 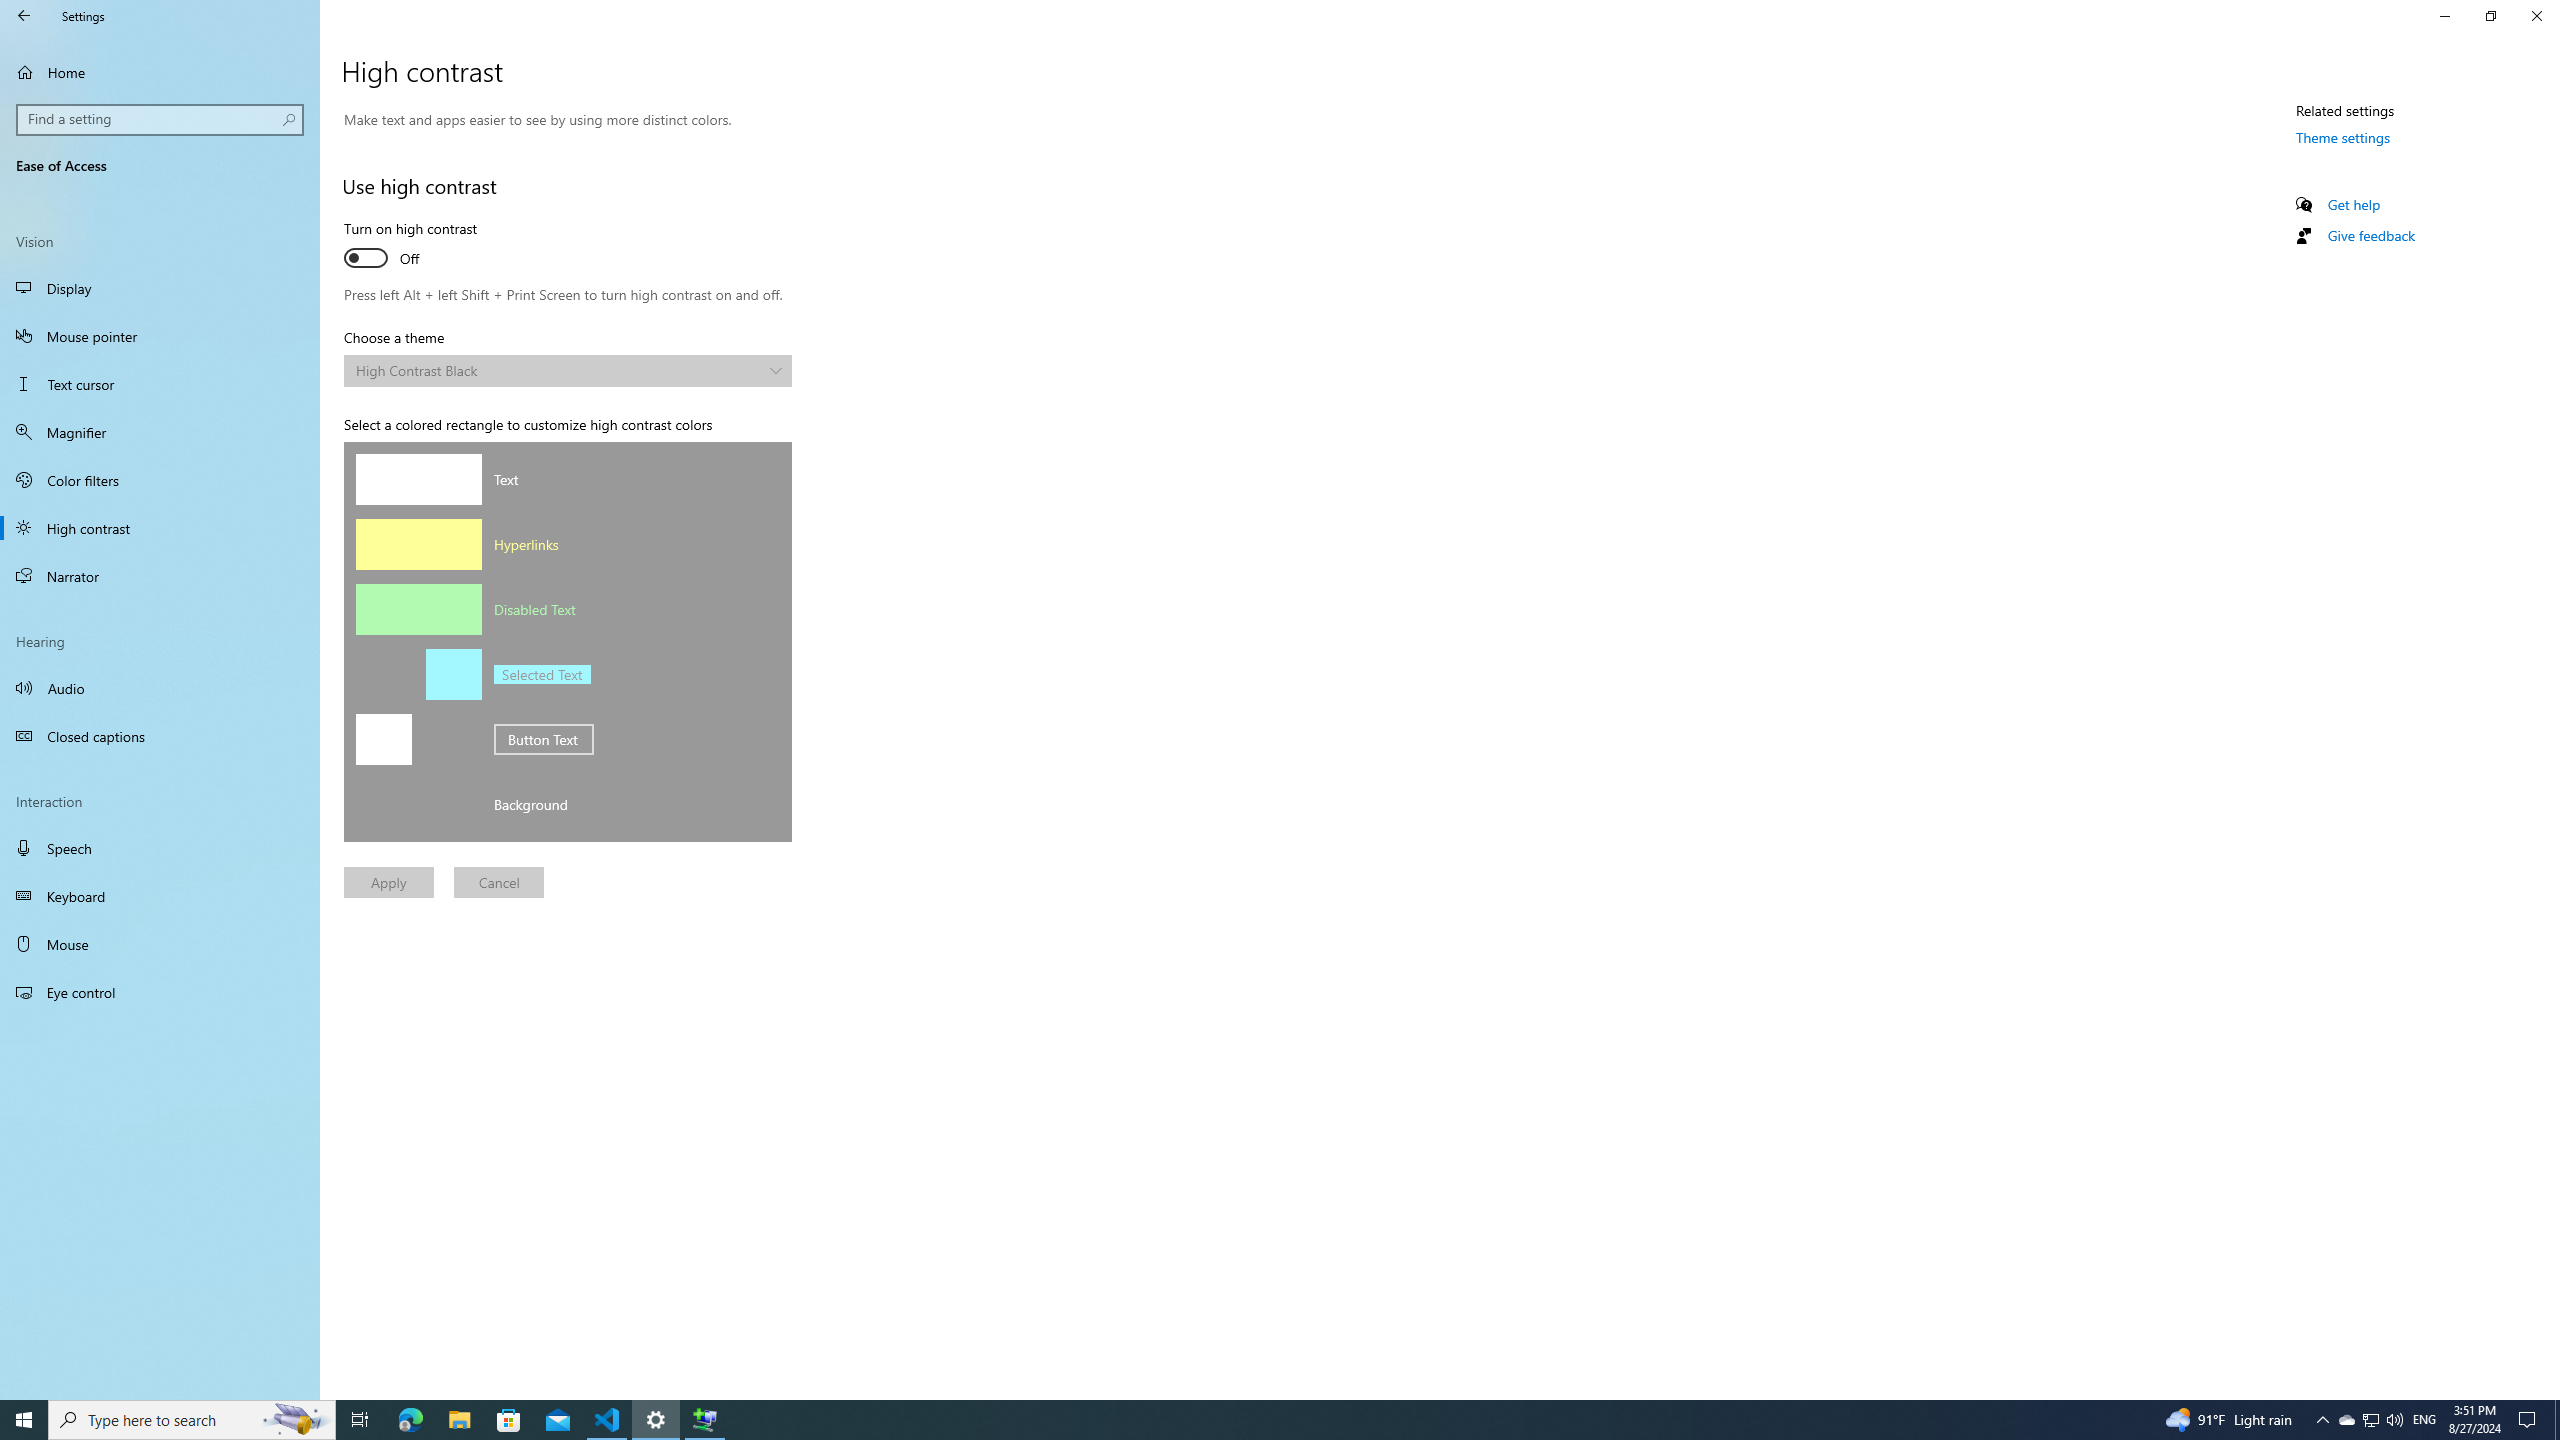 I want to click on Keyboard, so click(x=160, y=896).